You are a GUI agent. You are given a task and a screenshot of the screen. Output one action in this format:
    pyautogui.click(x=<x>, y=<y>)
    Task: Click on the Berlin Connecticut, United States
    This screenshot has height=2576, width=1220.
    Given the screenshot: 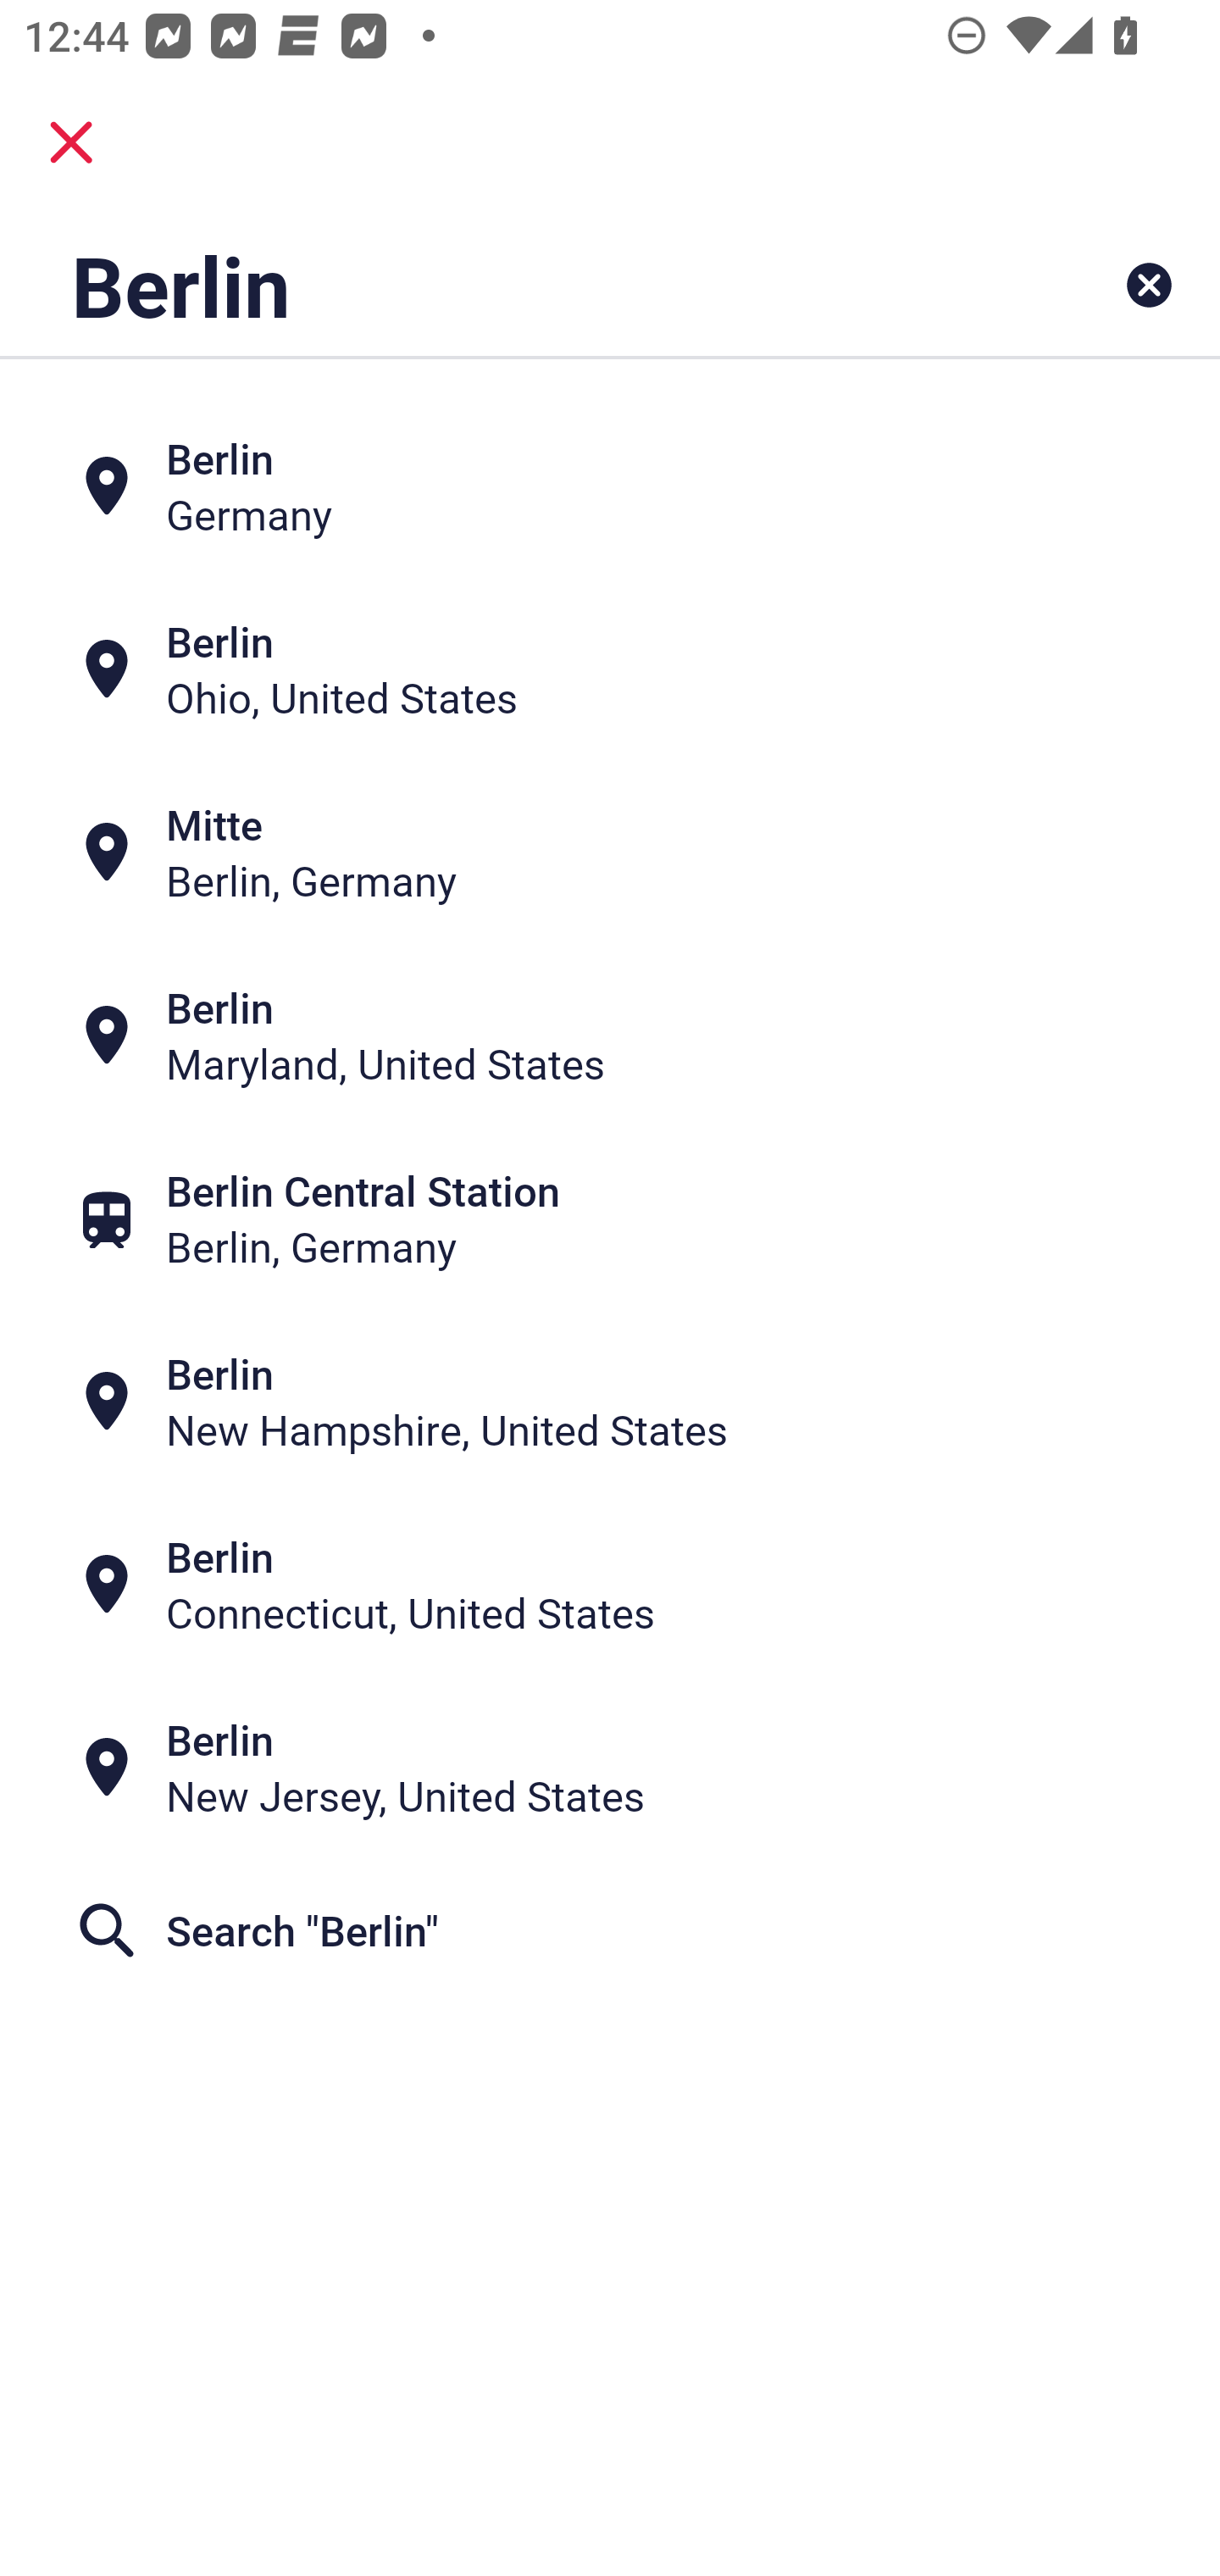 What is the action you would take?
    pyautogui.click(x=610, y=1585)
    